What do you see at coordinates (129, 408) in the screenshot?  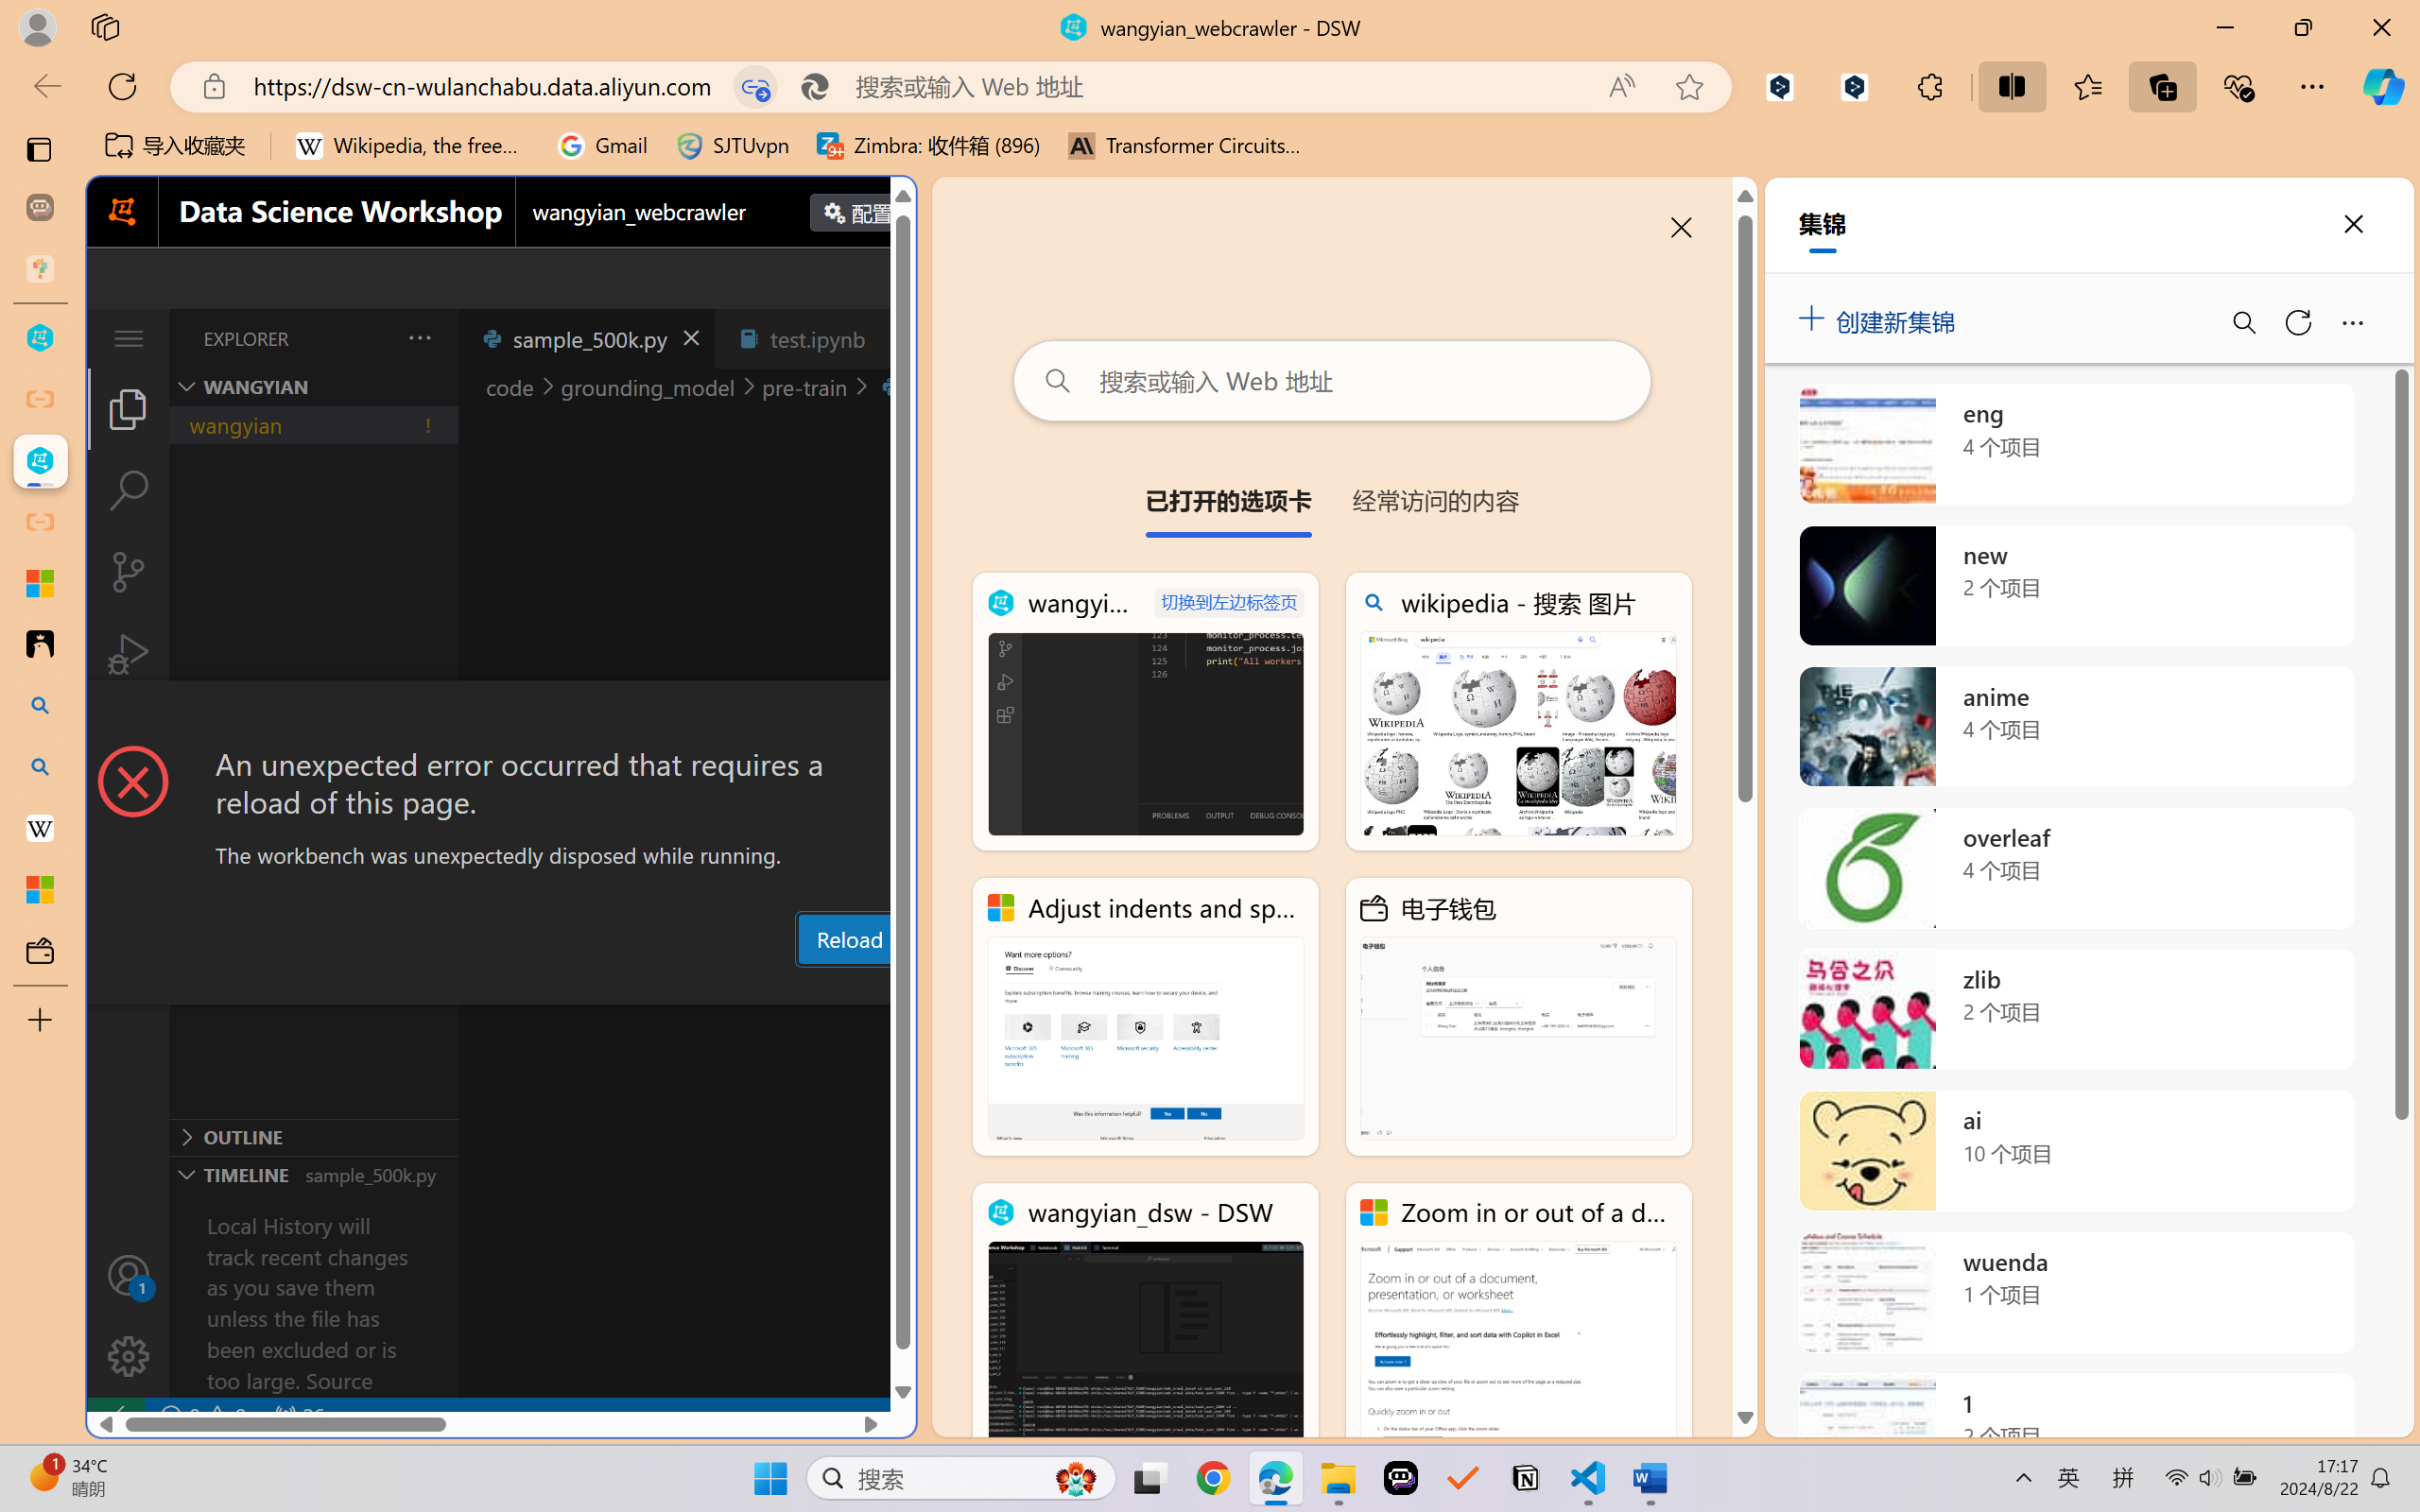 I see `Explorer (Ctrl+Shift+E)` at bounding box center [129, 408].